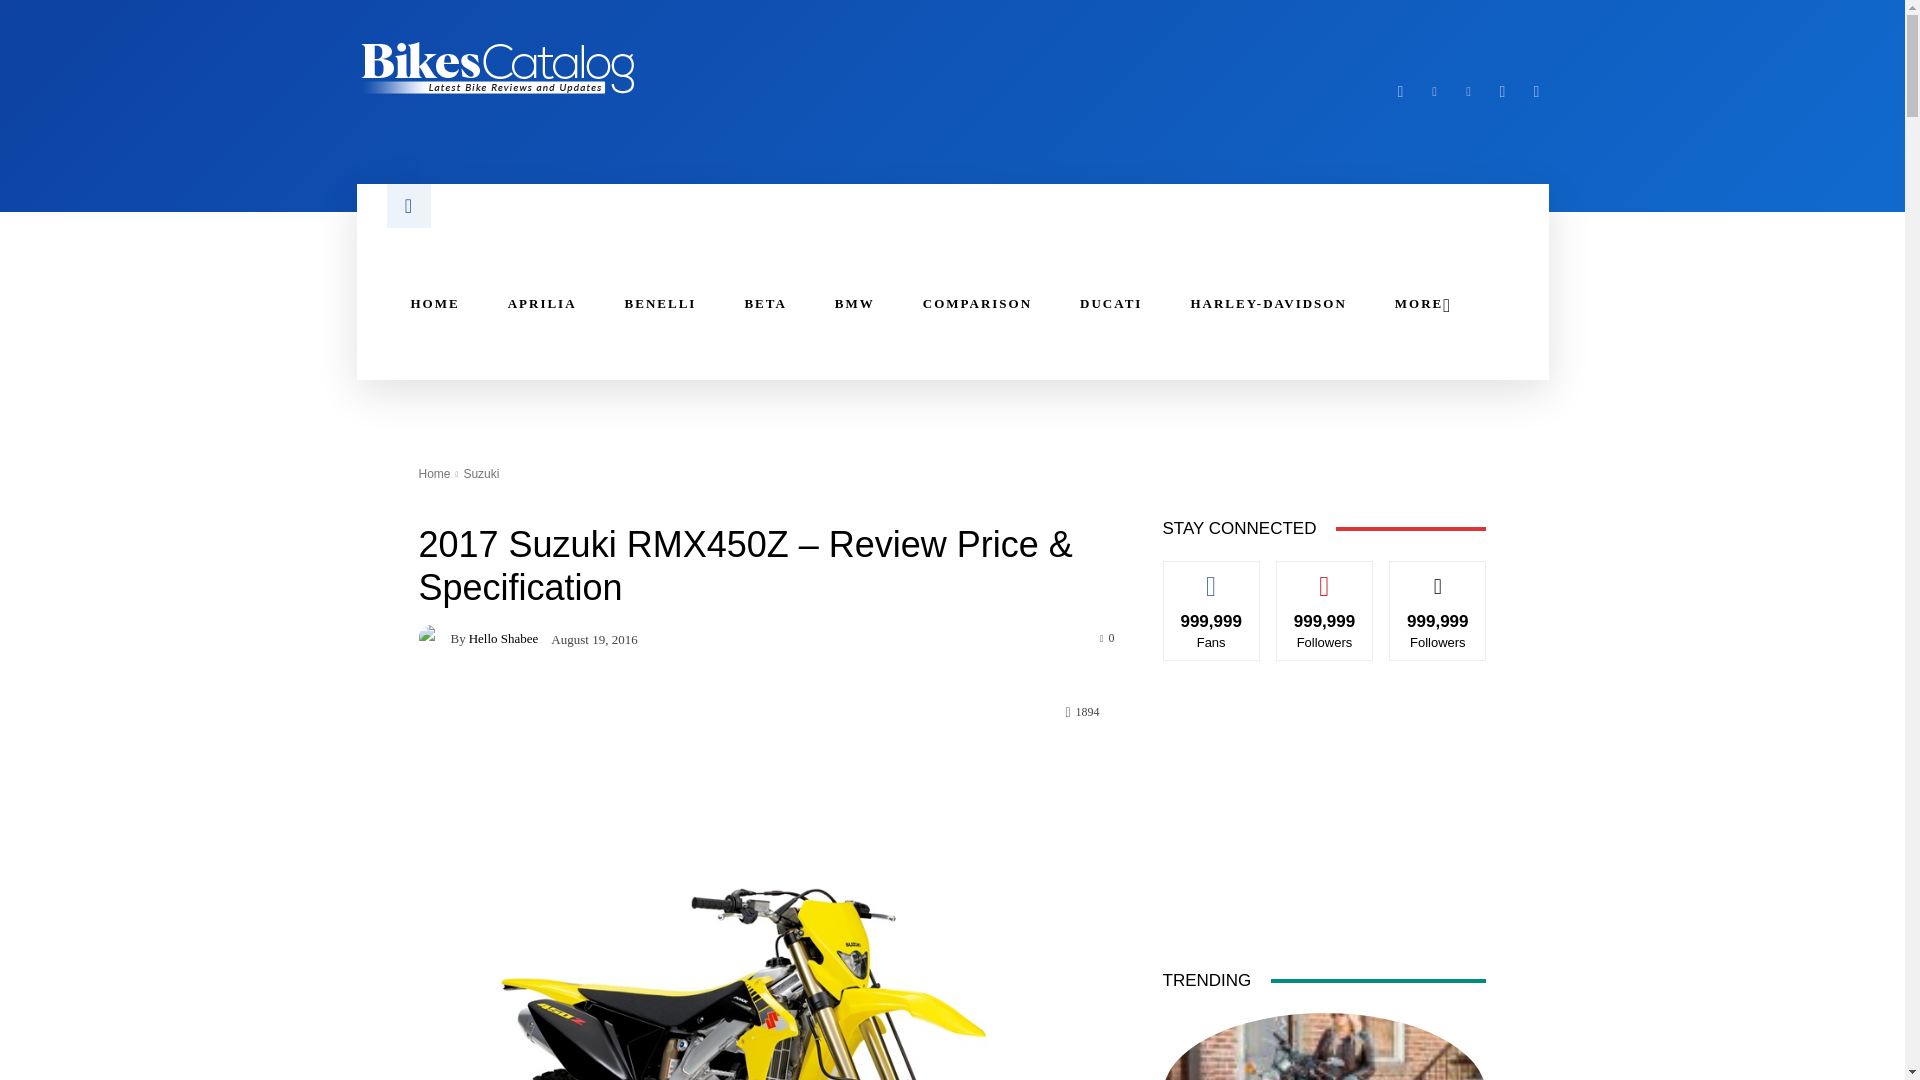 The width and height of the screenshot is (1920, 1080). What do you see at coordinates (1434, 91) in the screenshot?
I see `Linkedin` at bounding box center [1434, 91].